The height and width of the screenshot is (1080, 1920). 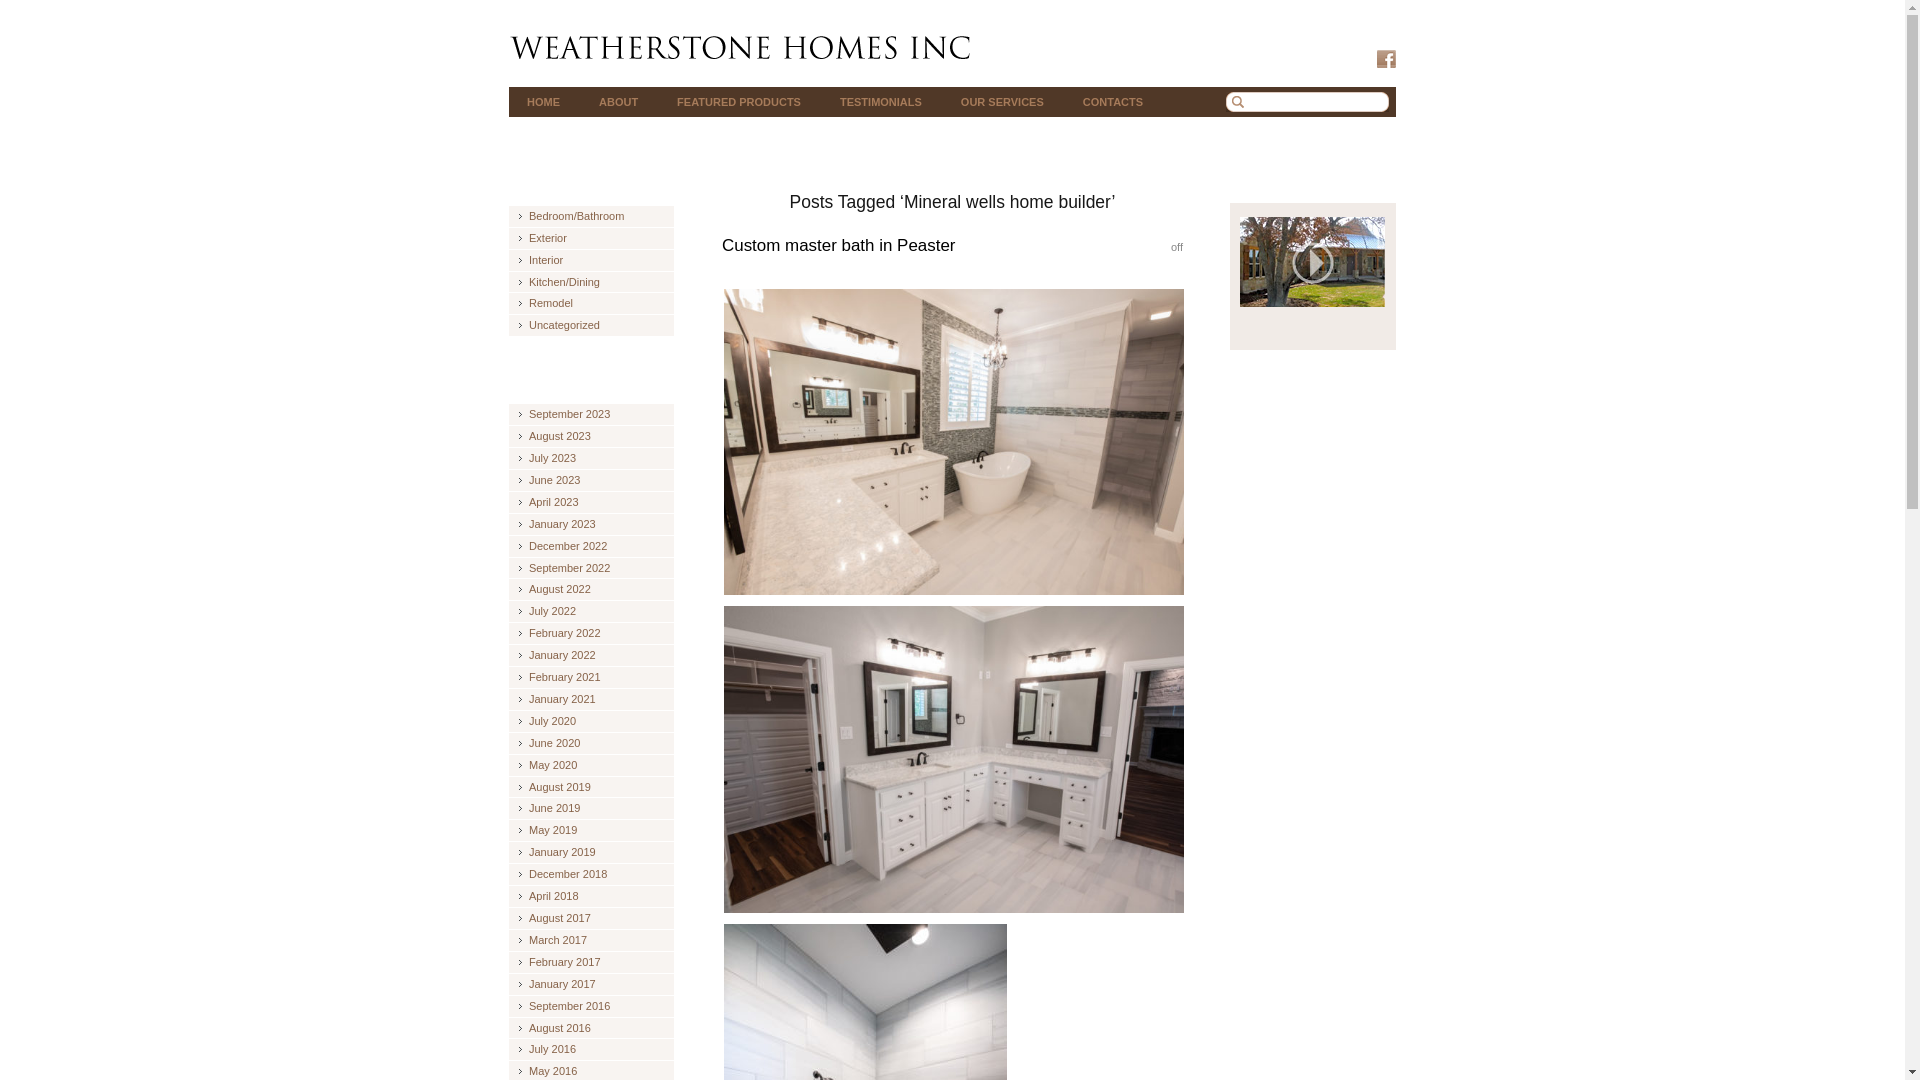 I want to click on February 2021, so click(x=559, y=676).